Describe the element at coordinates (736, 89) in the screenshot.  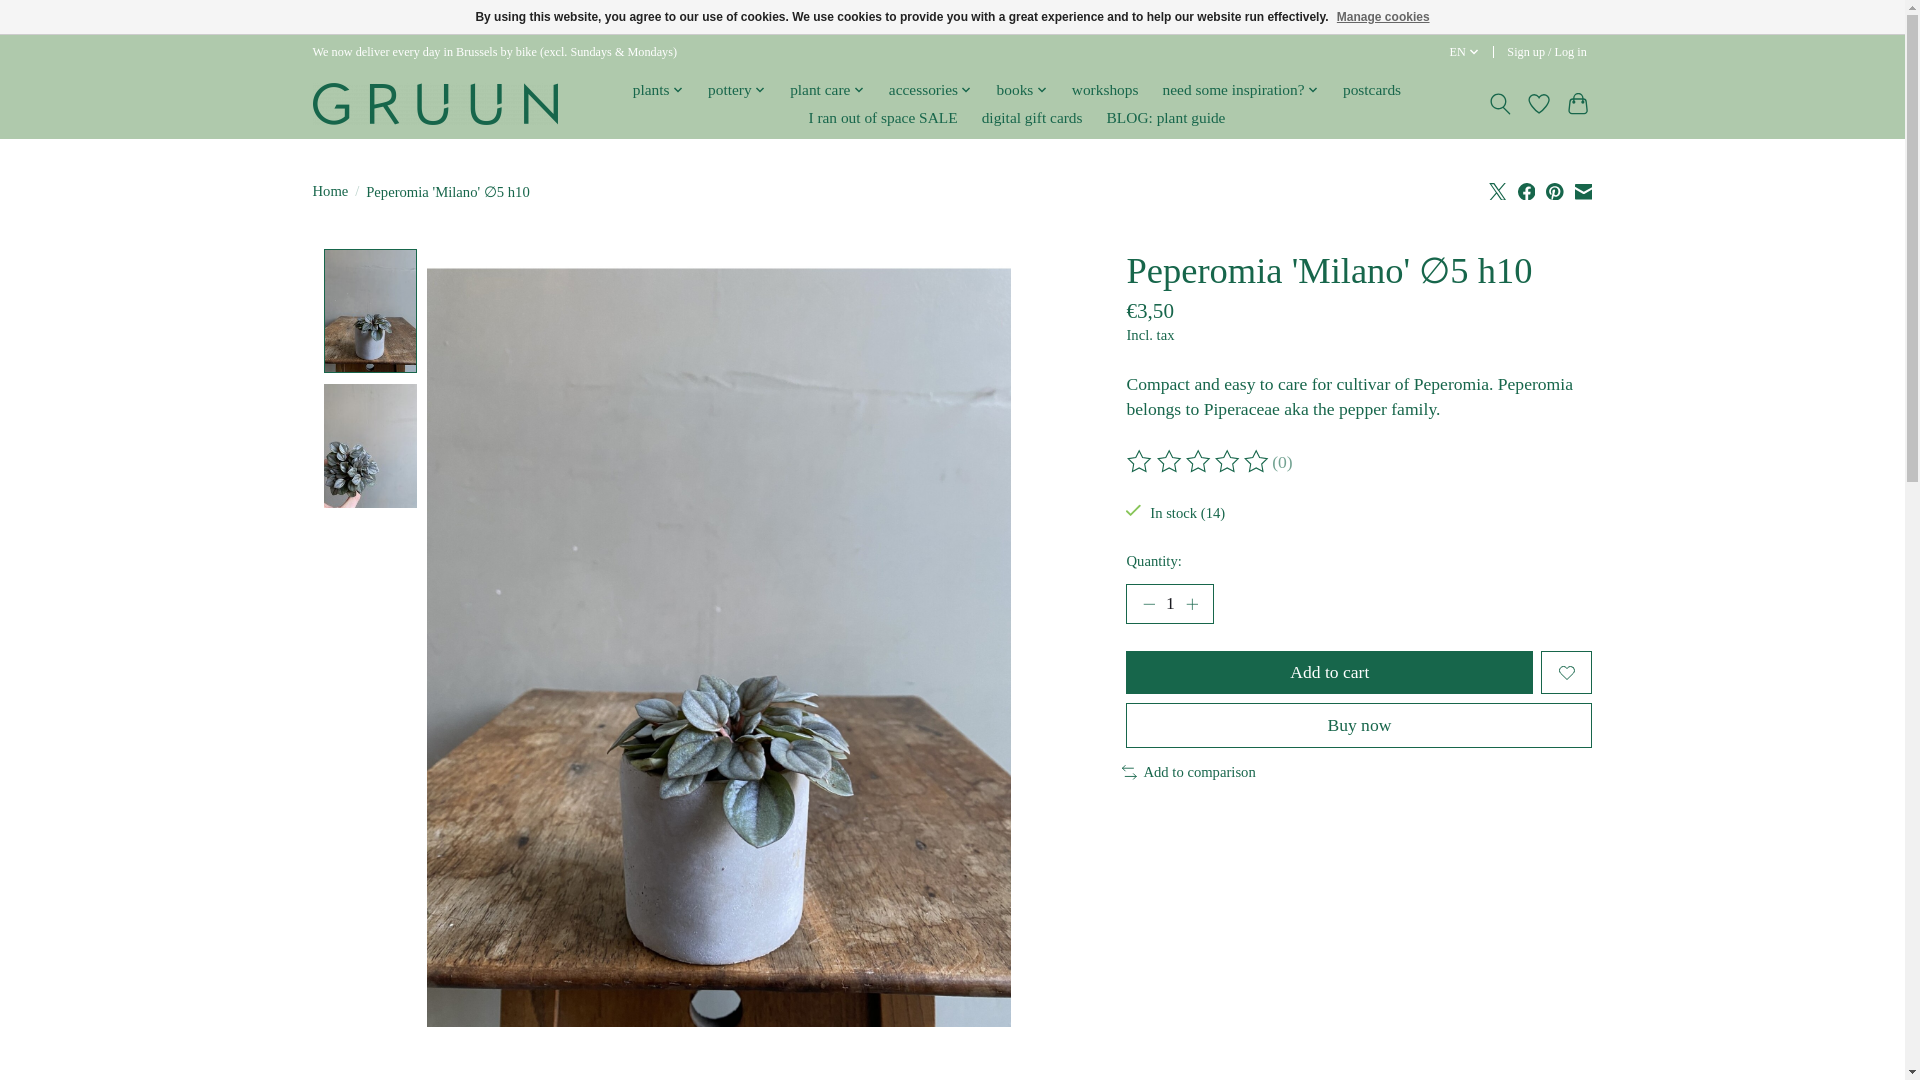
I see `pottery` at that location.